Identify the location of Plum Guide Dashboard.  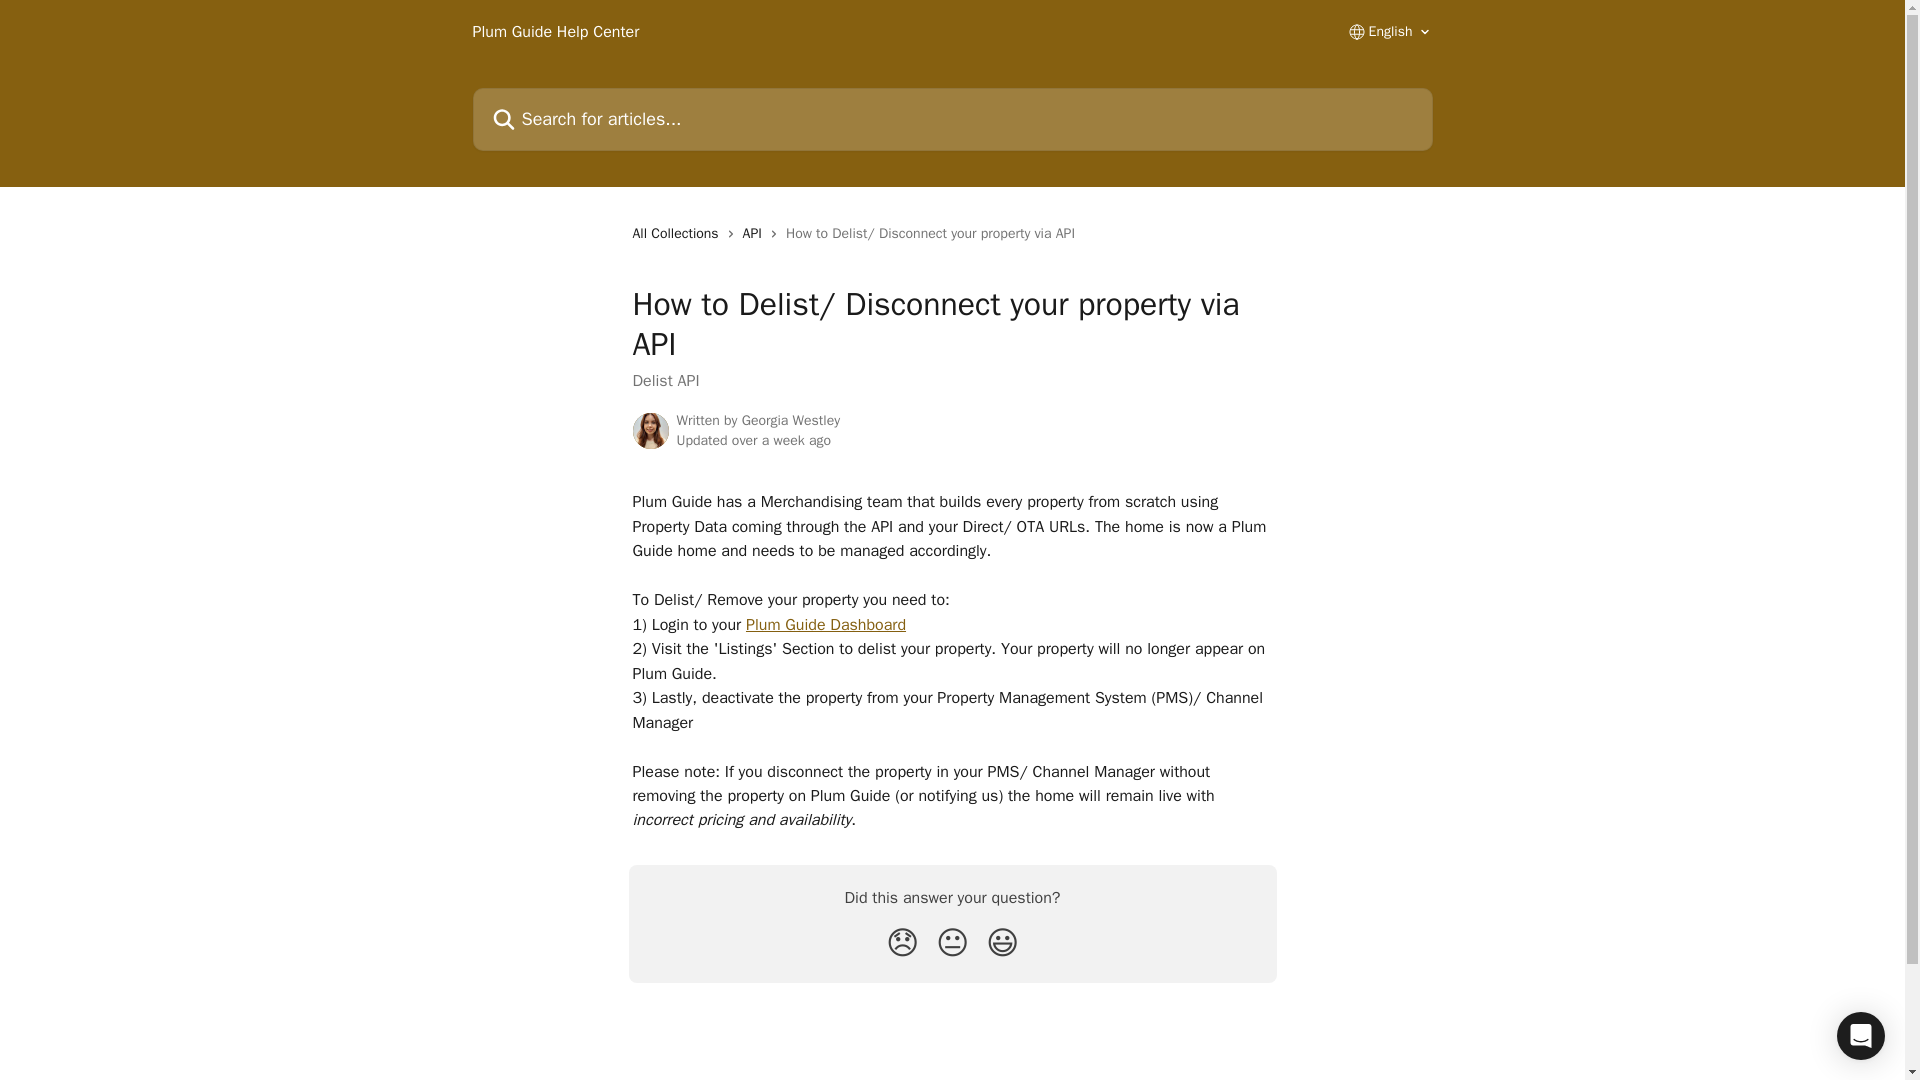
(826, 624).